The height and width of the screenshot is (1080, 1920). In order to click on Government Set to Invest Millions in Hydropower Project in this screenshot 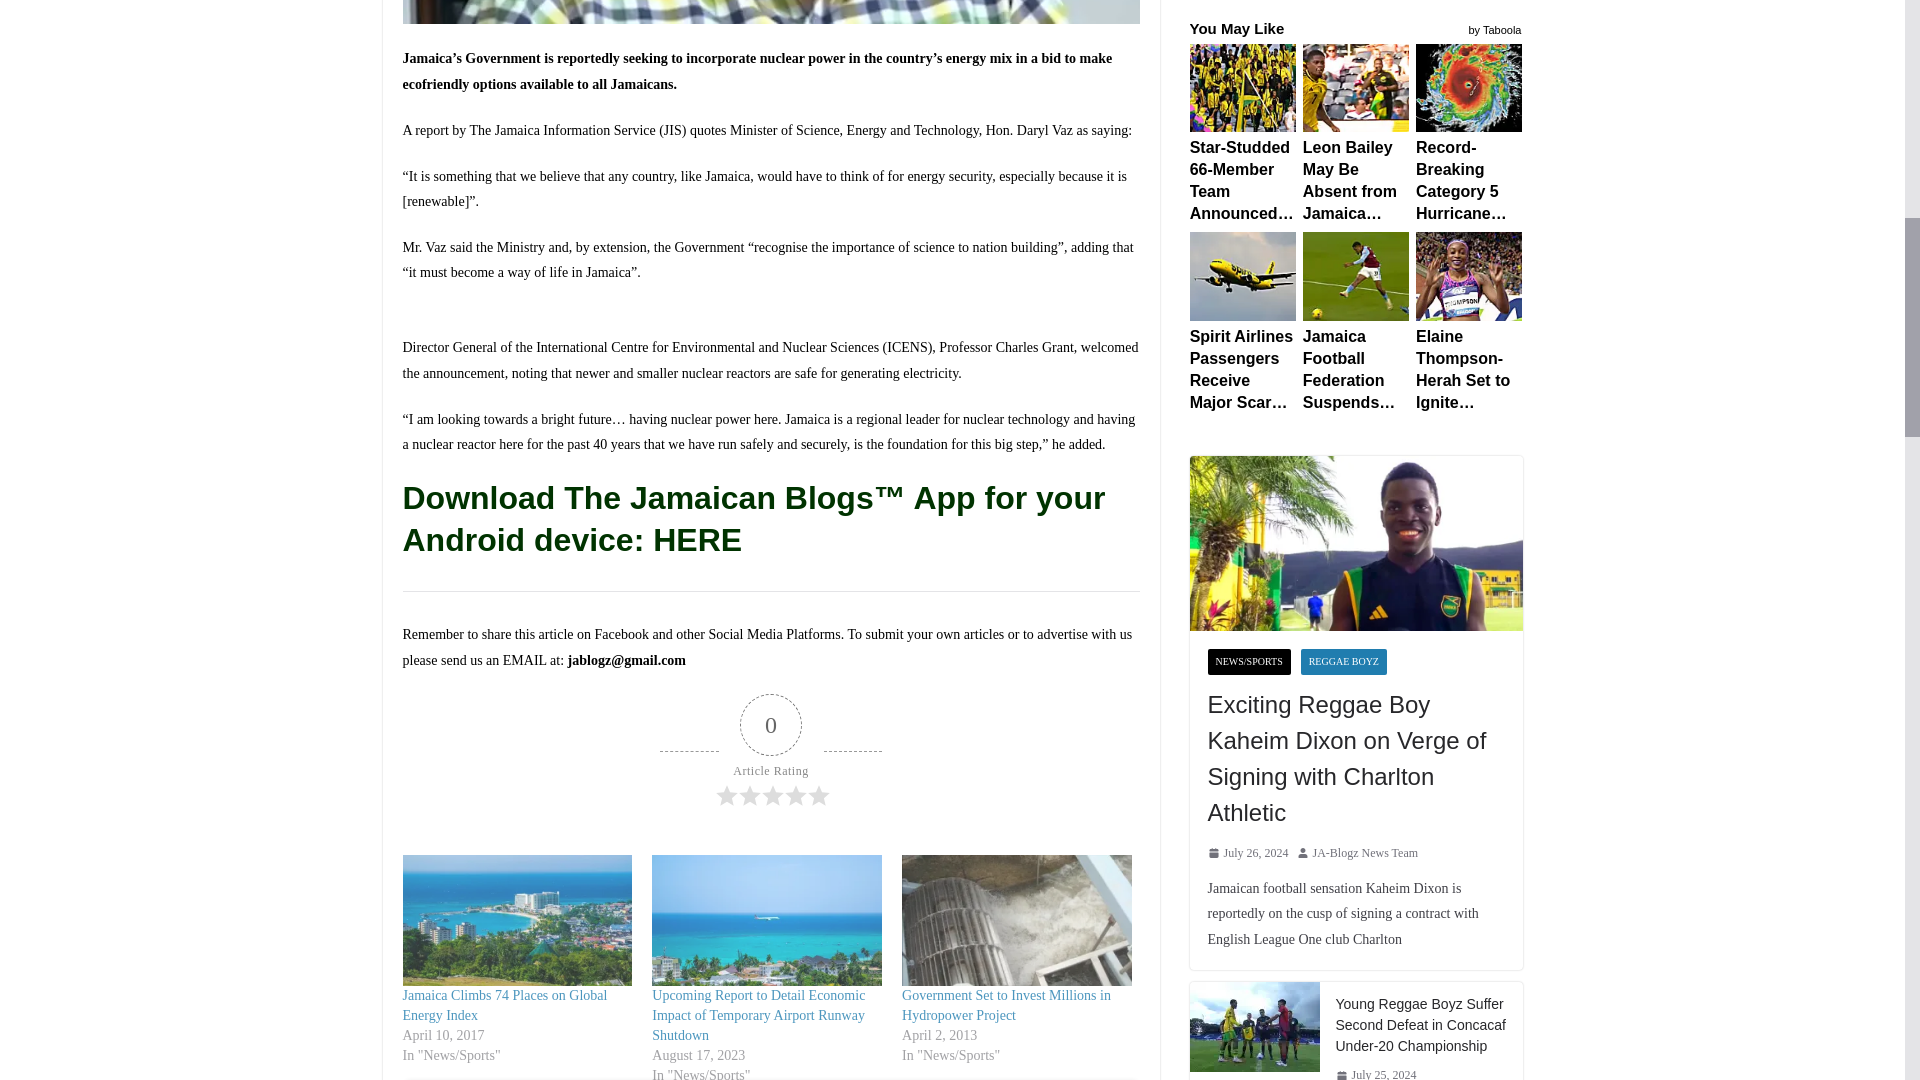, I will do `click(1006, 1005)`.